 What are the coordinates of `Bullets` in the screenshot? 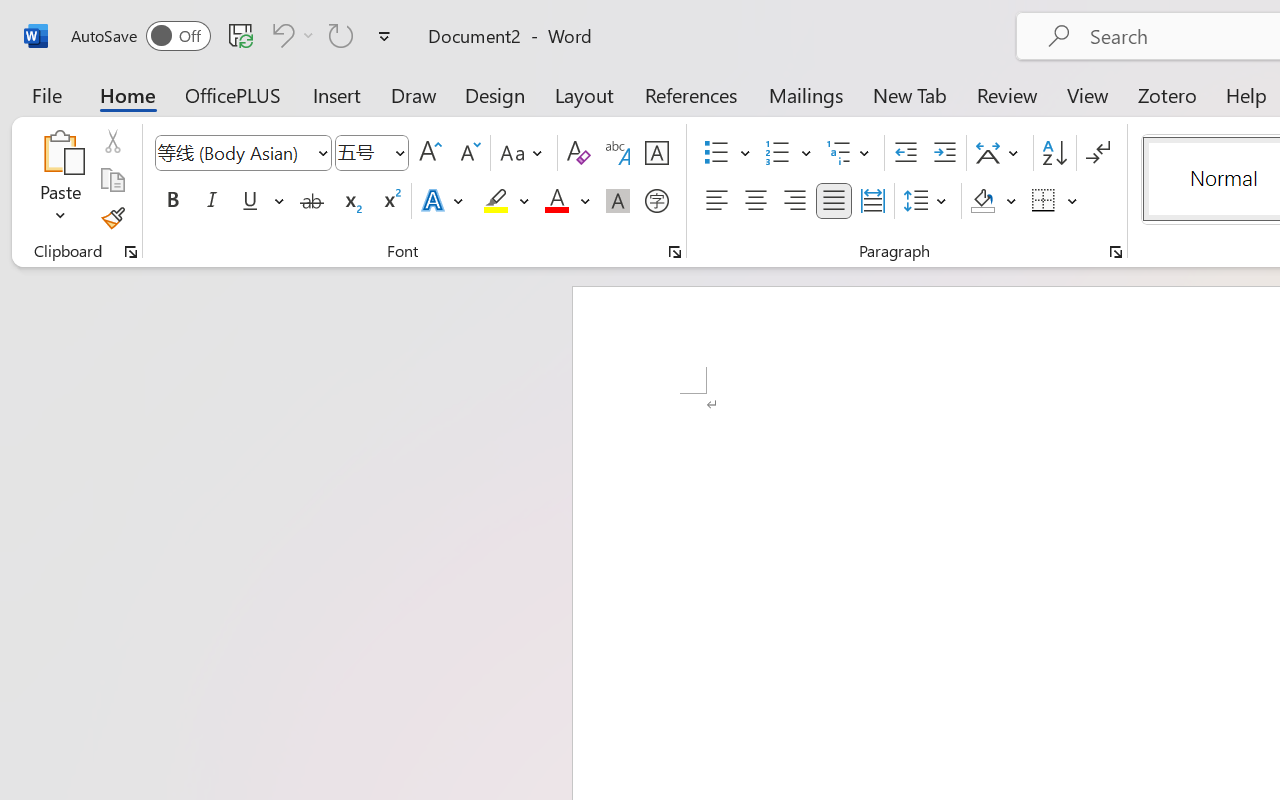 It's located at (727, 153).